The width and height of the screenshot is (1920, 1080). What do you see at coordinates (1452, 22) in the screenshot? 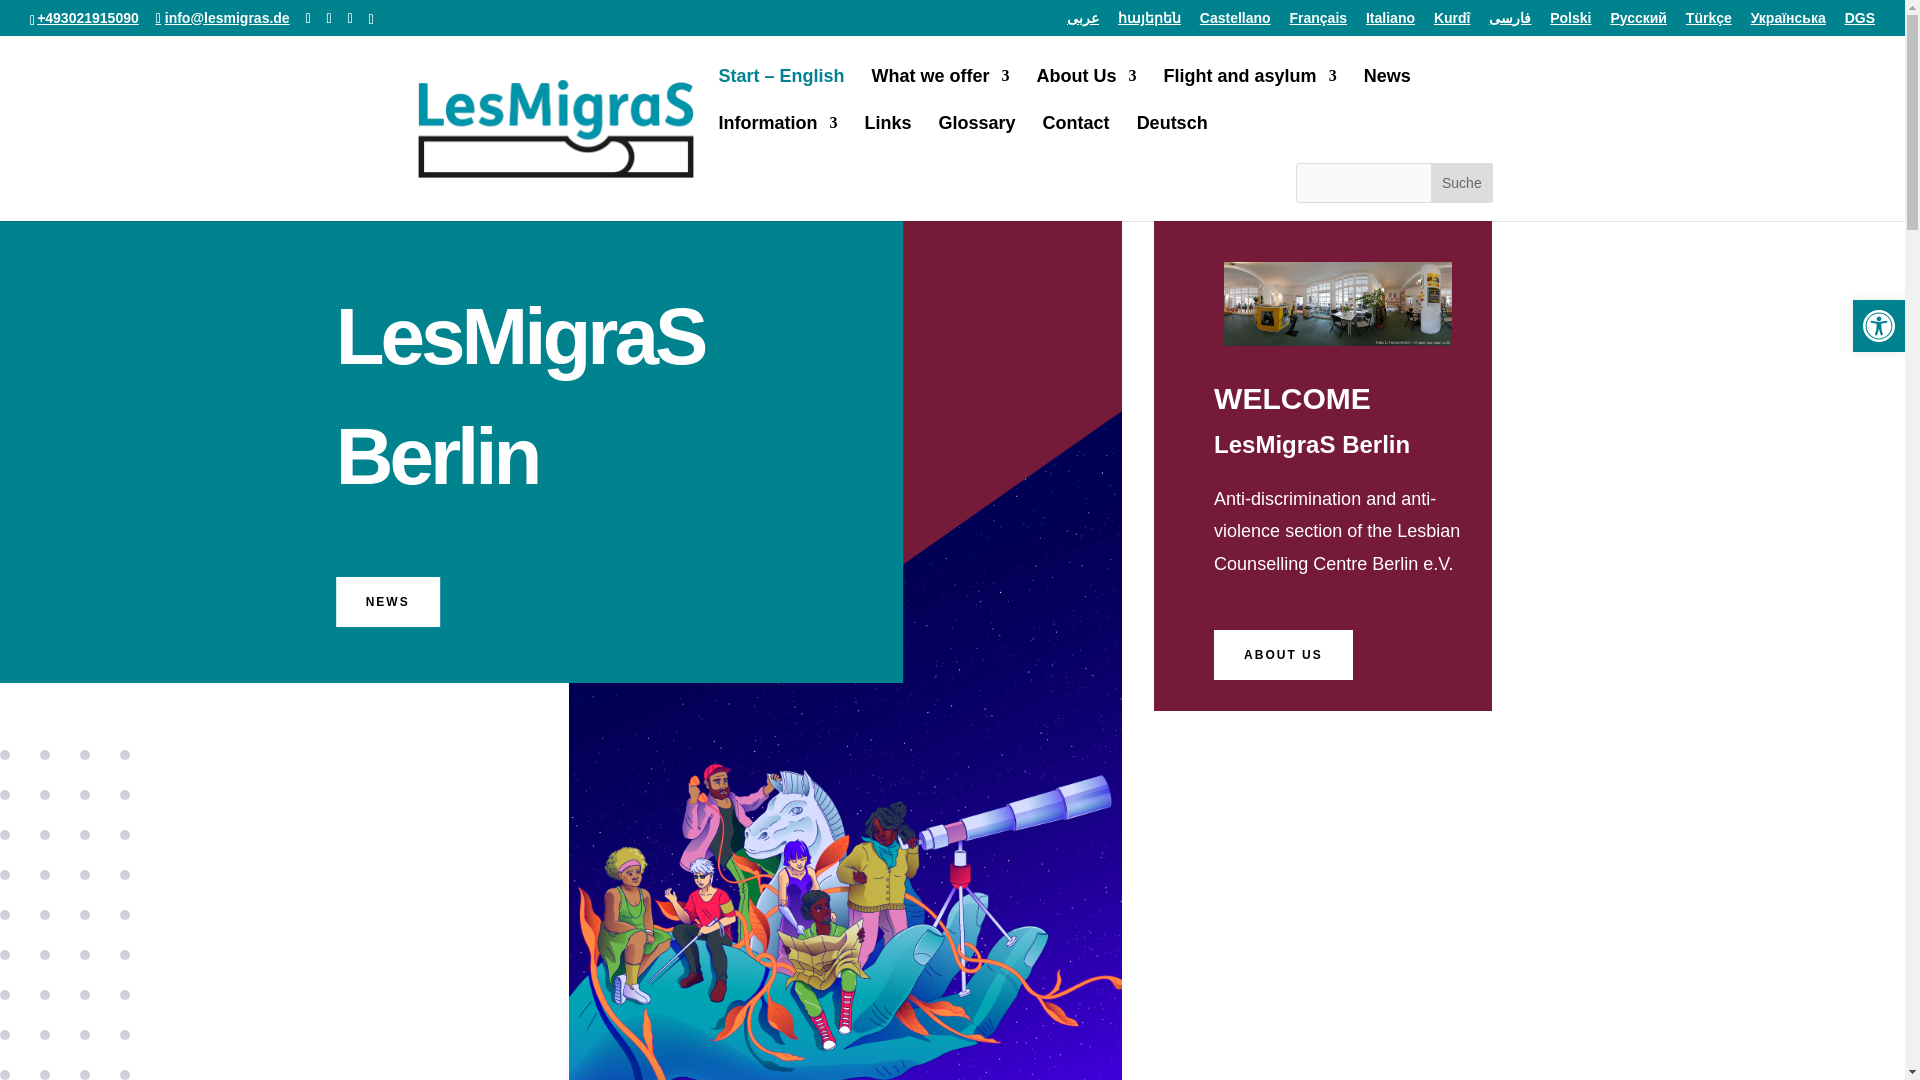
I see `Kurdish` at bounding box center [1452, 22].